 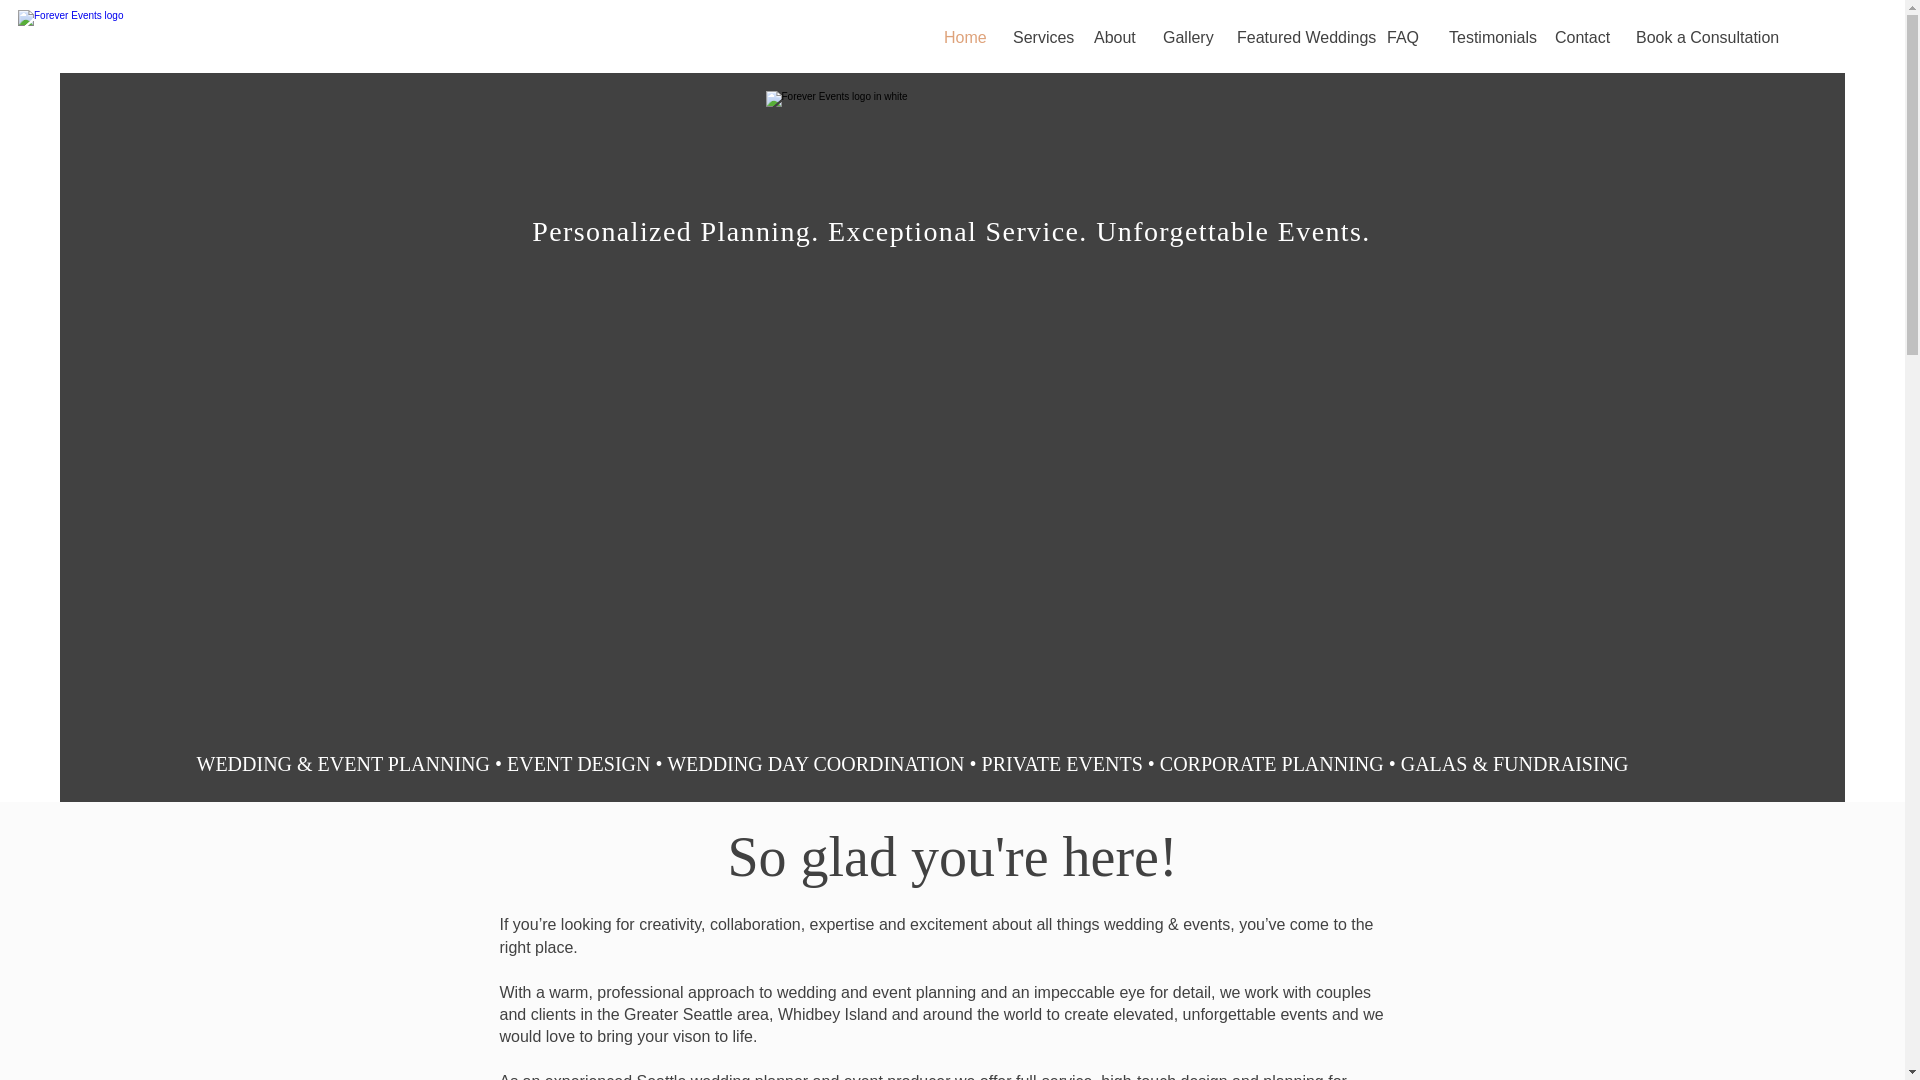 What do you see at coordinates (1184, 37) in the screenshot?
I see `Gallery` at bounding box center [1184, 37].